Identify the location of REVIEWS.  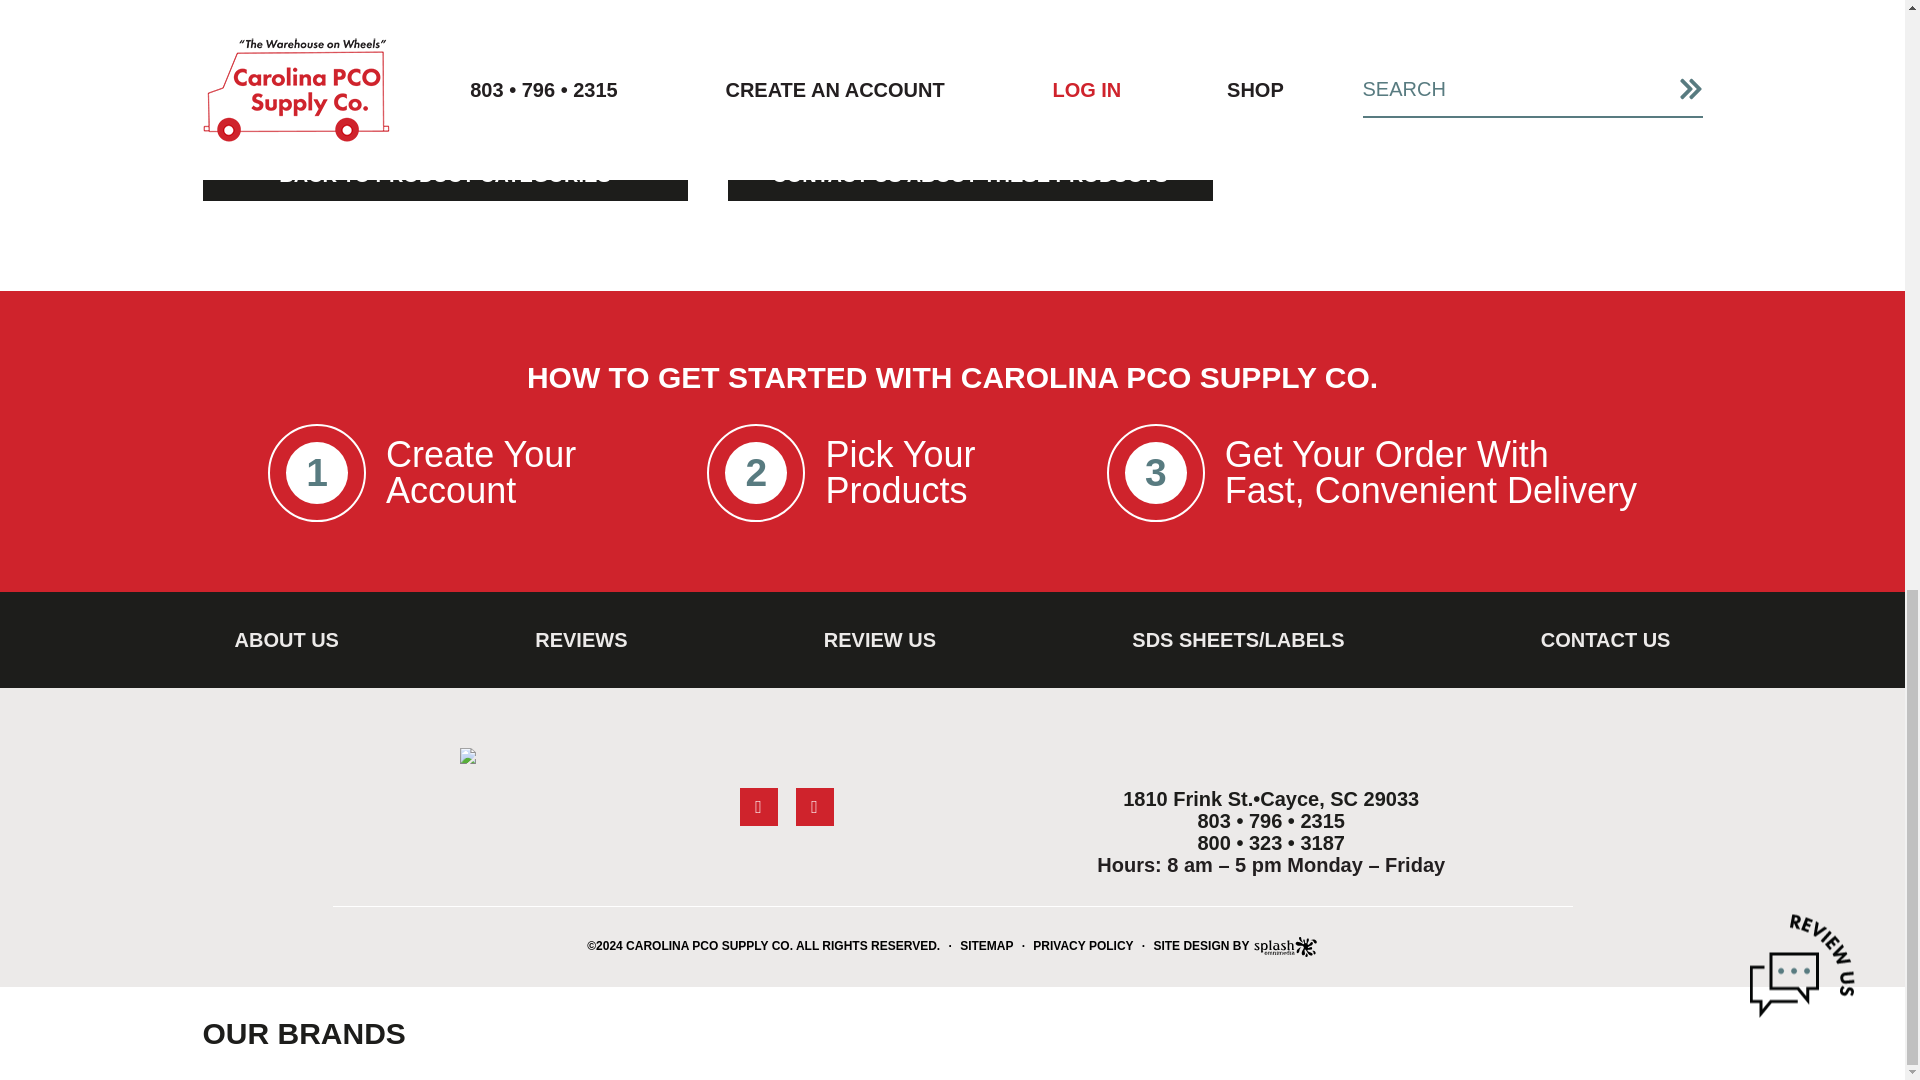
(580, 640).